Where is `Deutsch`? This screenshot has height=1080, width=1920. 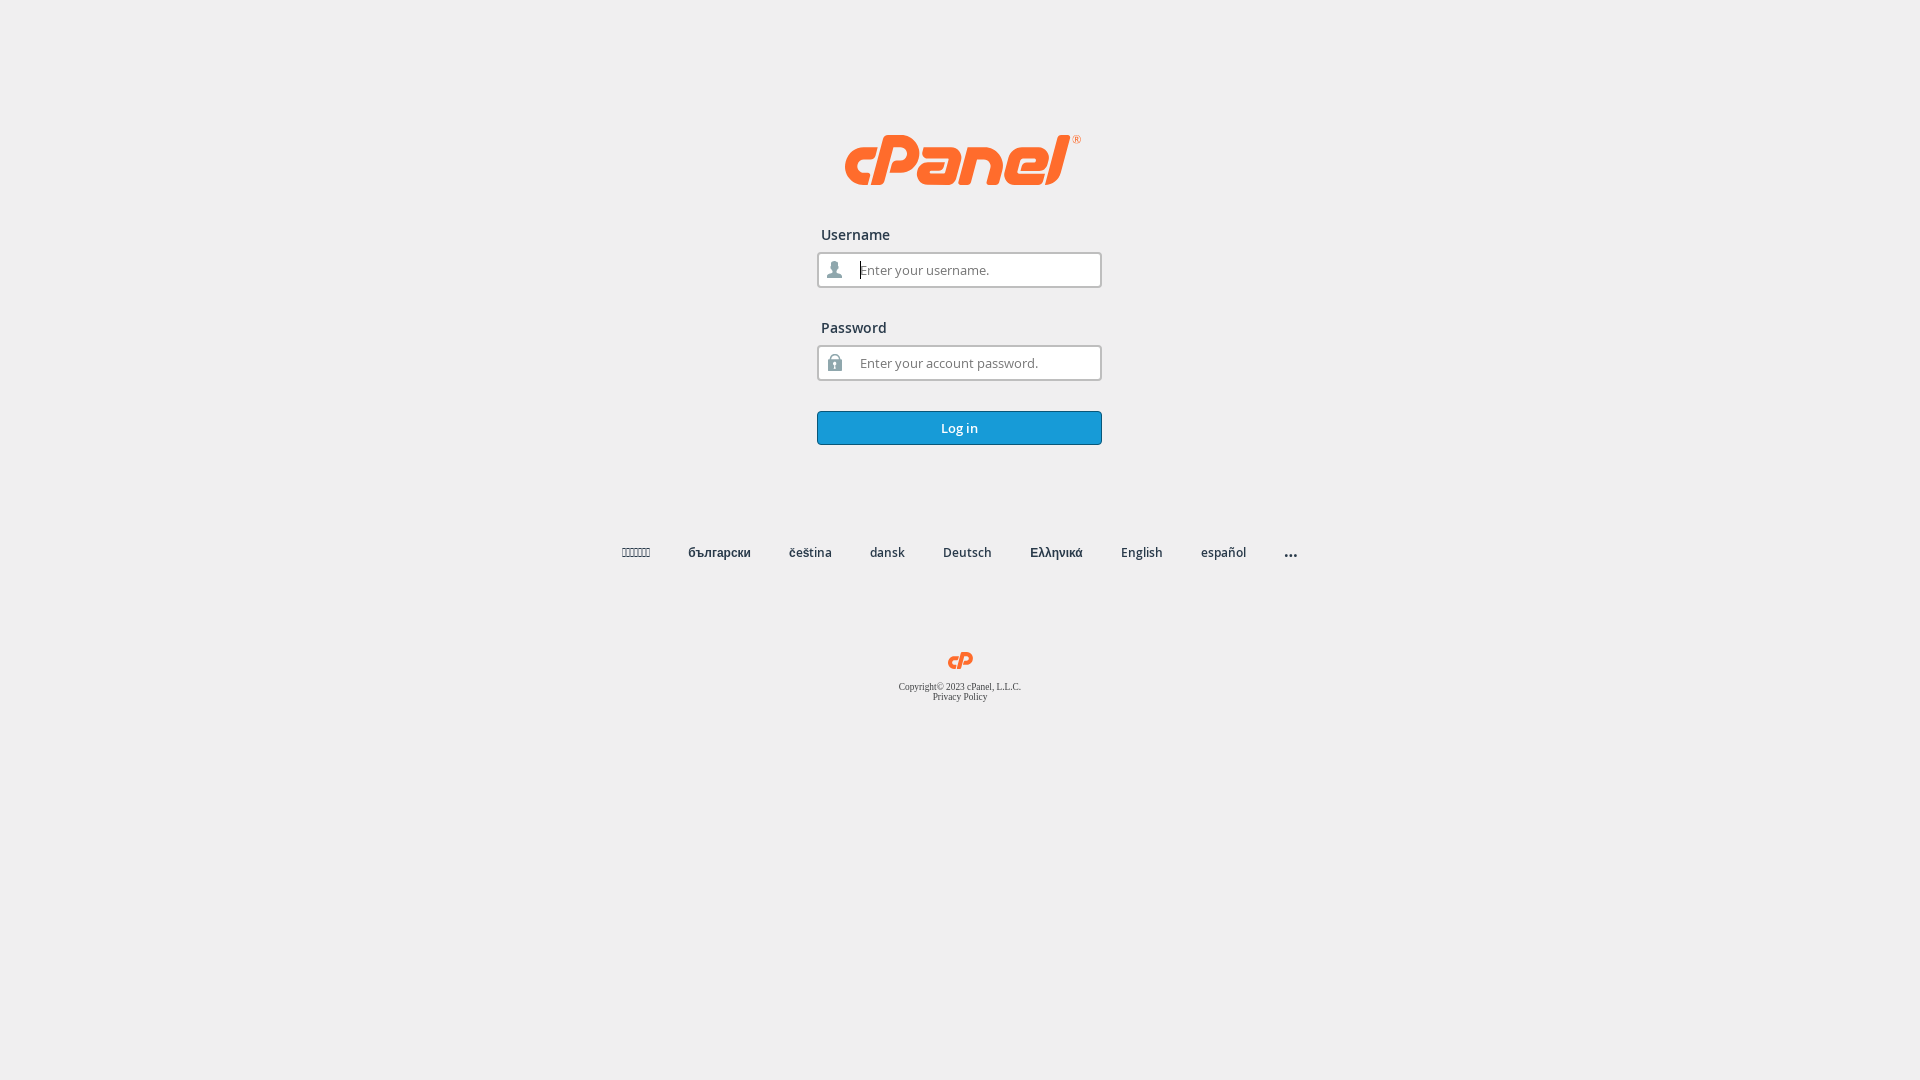 Deutsch is located at coordinates (968, 552).